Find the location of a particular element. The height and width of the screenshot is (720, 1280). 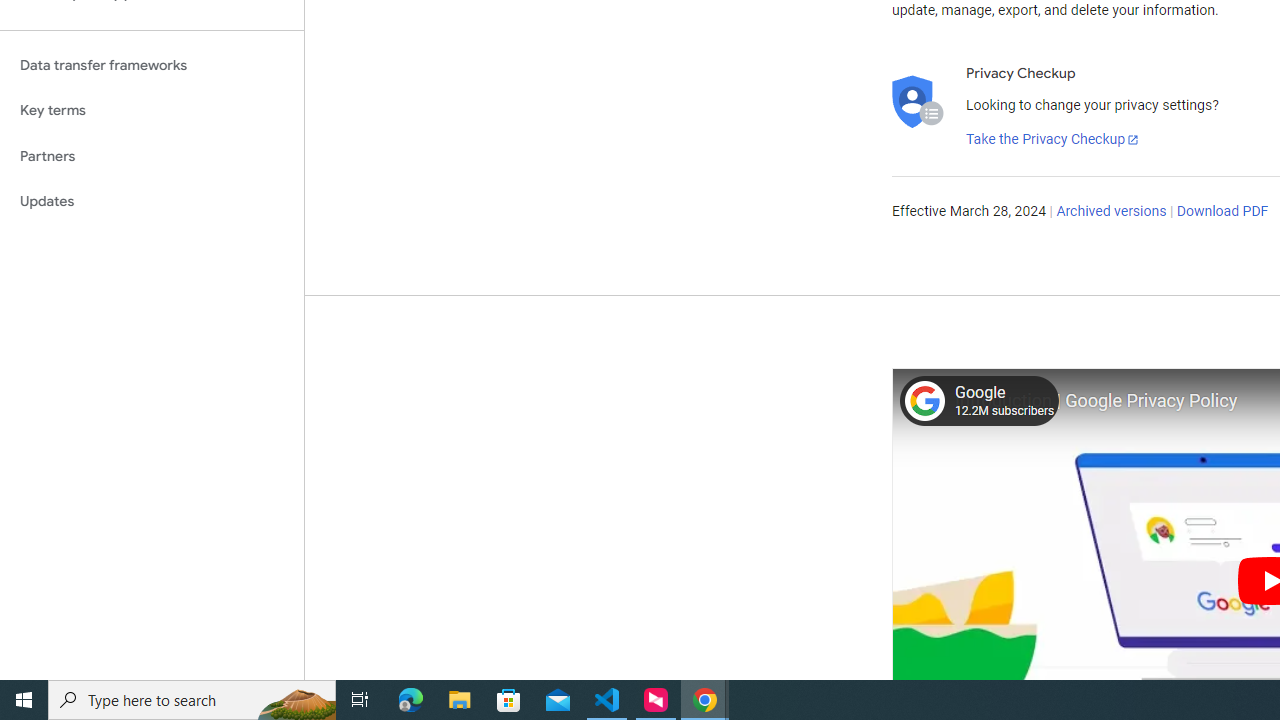

Key terms is located at coordinates (152, 110).